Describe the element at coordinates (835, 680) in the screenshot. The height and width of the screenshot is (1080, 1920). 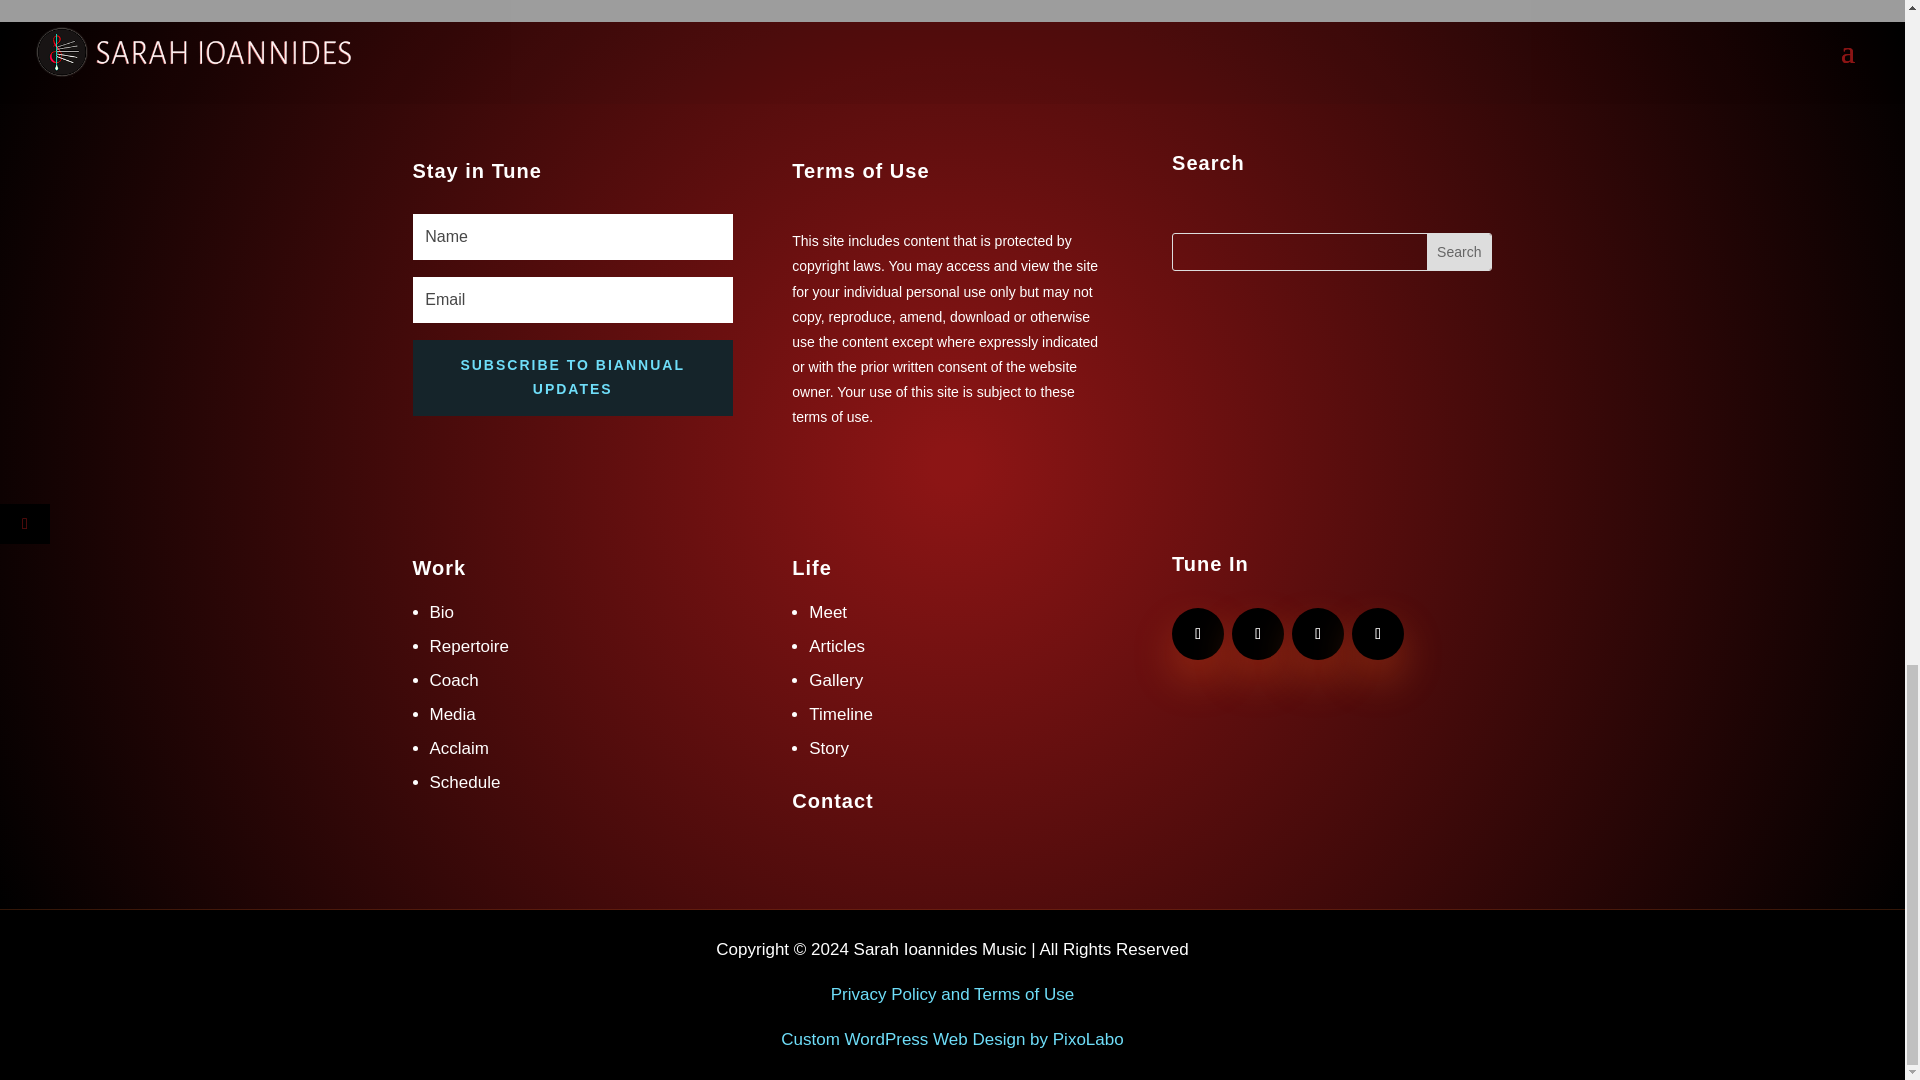
I see `Gallery` at that location.